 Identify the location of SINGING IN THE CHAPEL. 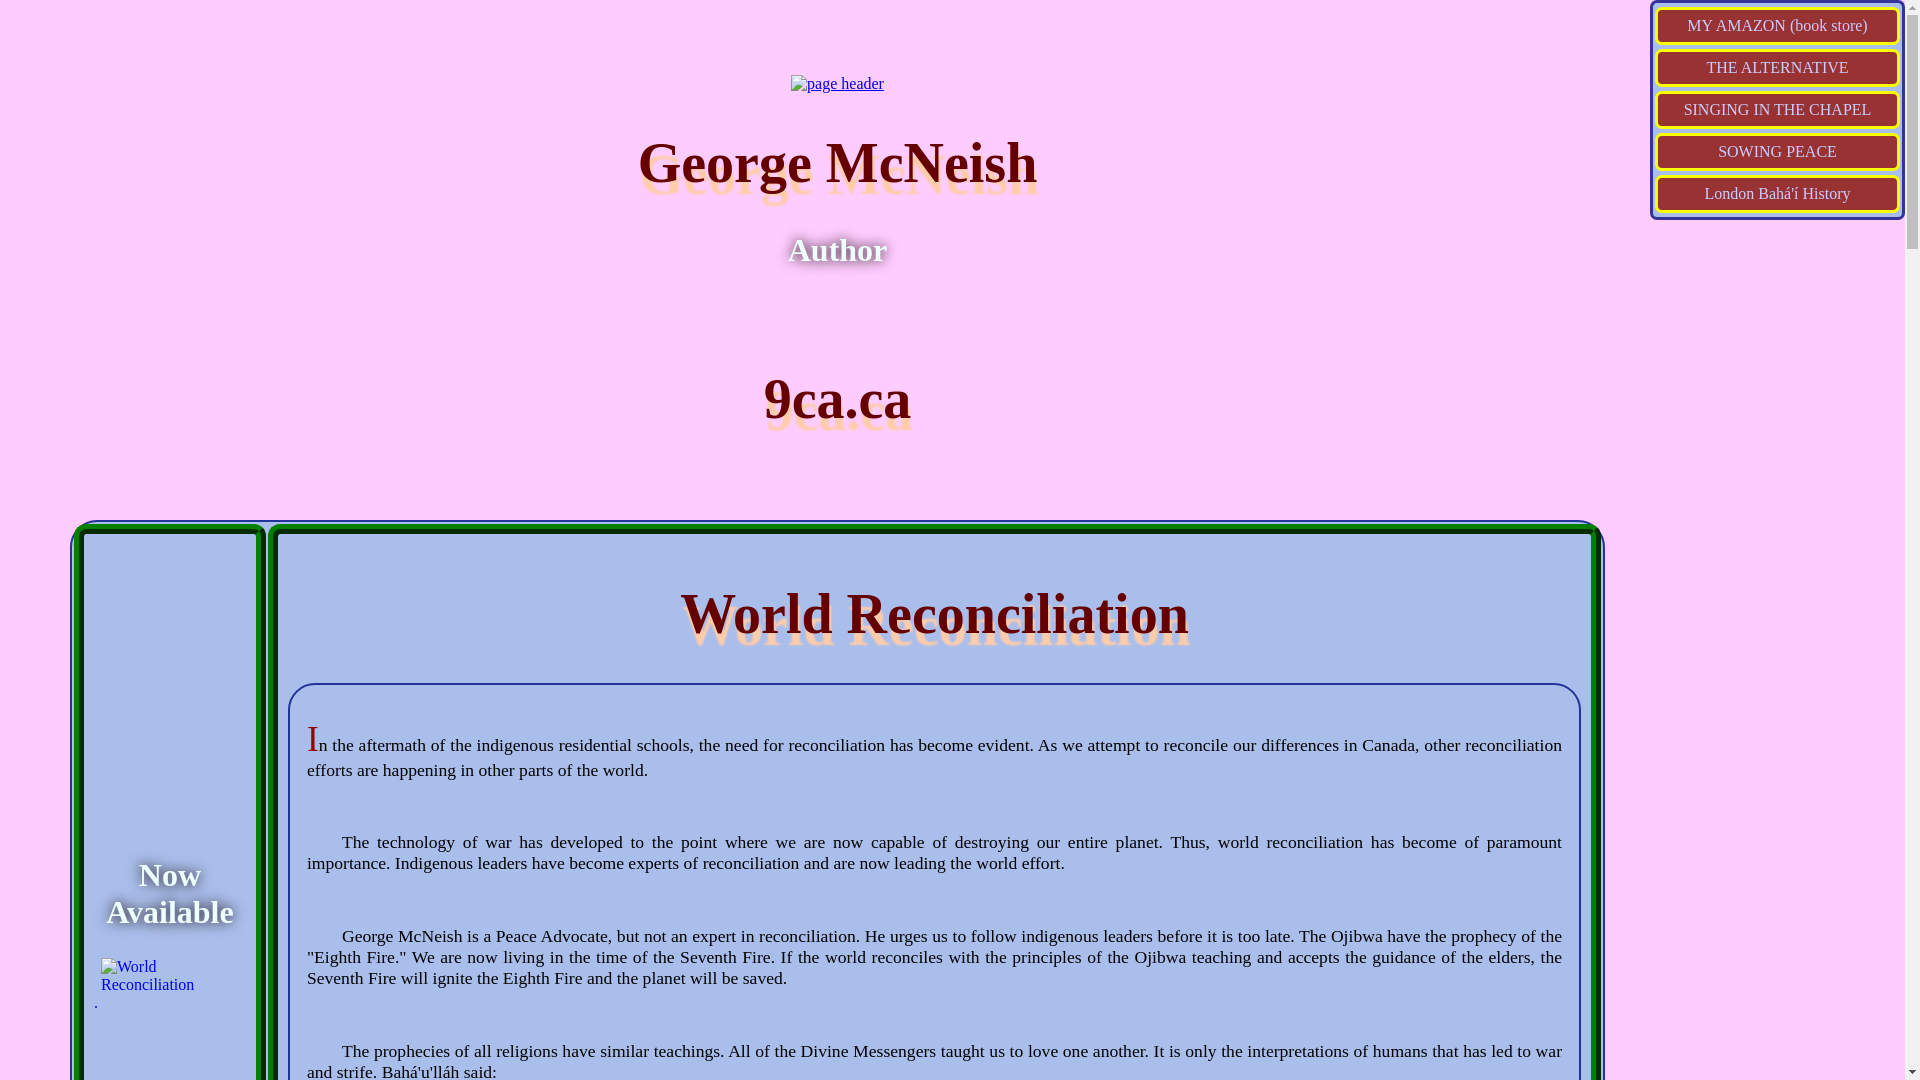
(1778, 110).